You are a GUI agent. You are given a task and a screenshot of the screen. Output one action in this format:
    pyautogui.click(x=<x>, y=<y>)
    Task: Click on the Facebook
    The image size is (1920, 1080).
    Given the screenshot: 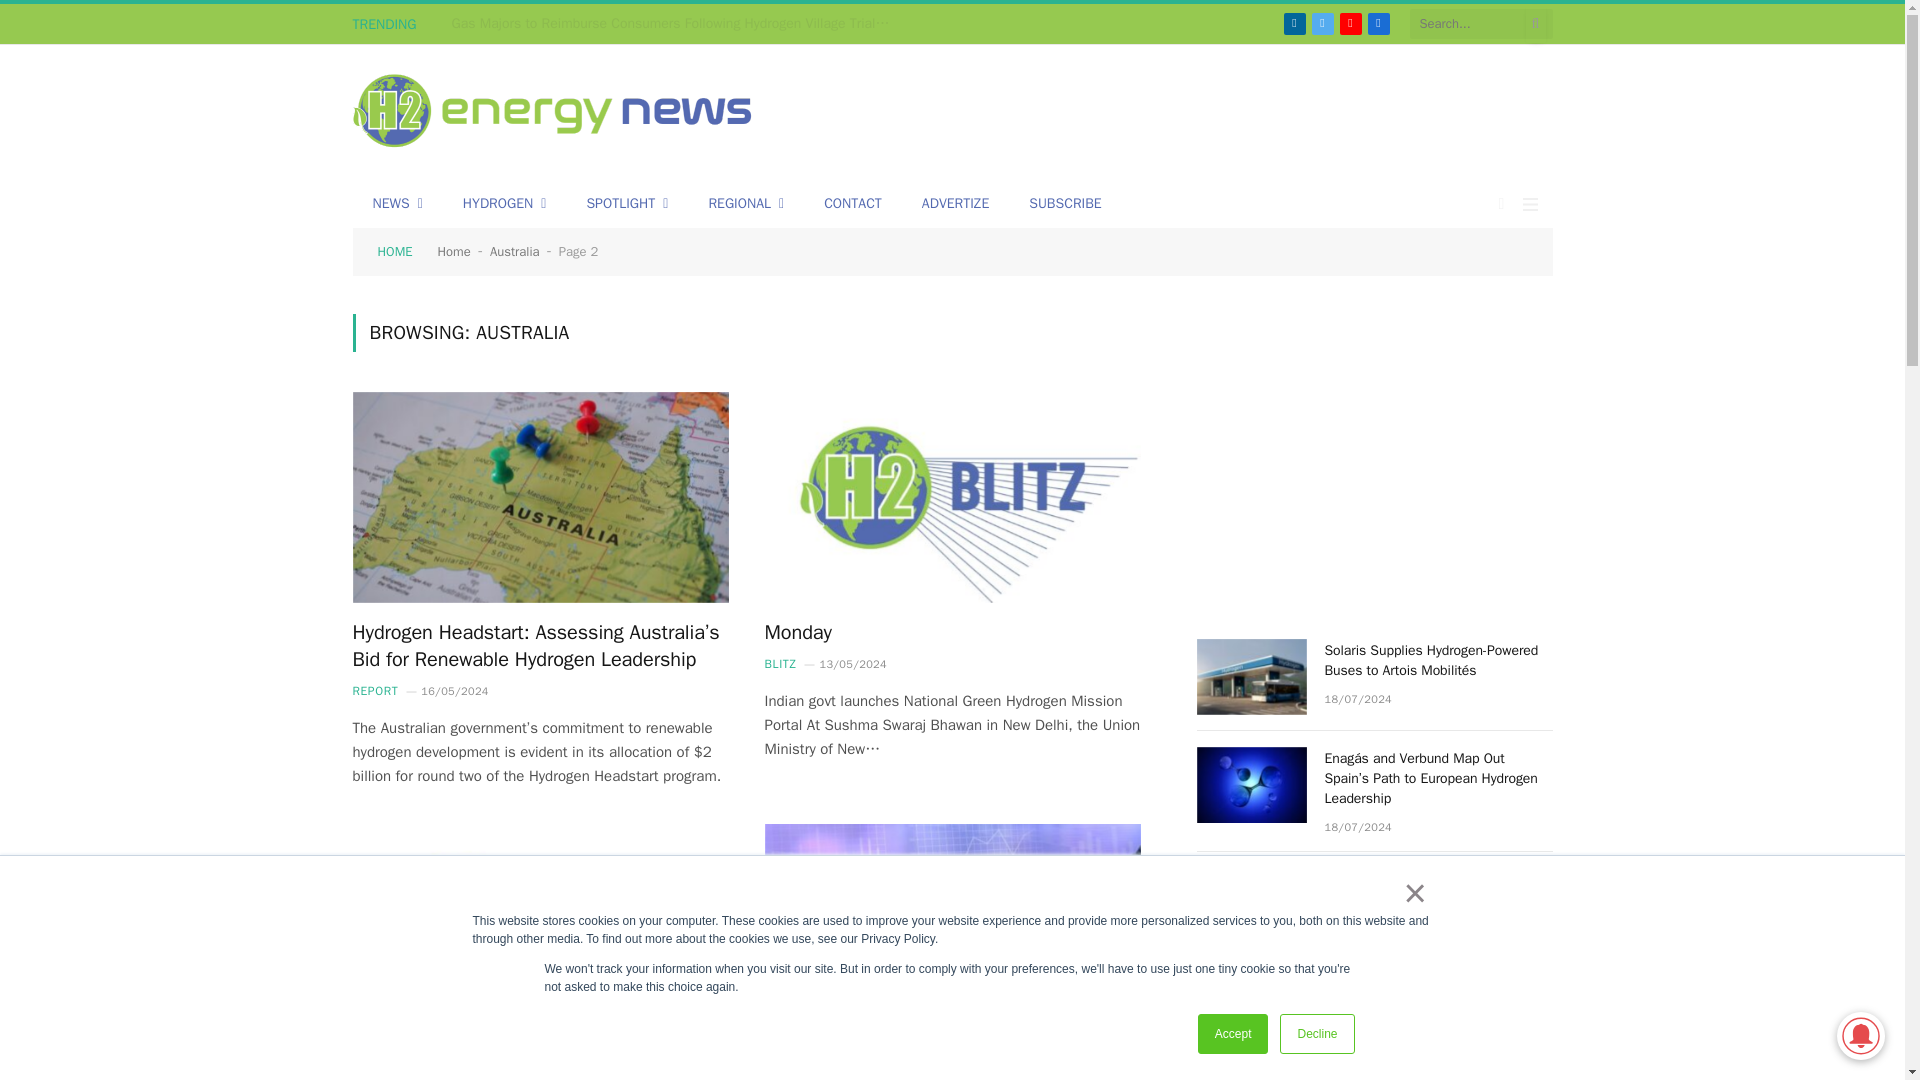 What is the action you would take?
    pyautogui.click(x=1378, y=23)
    